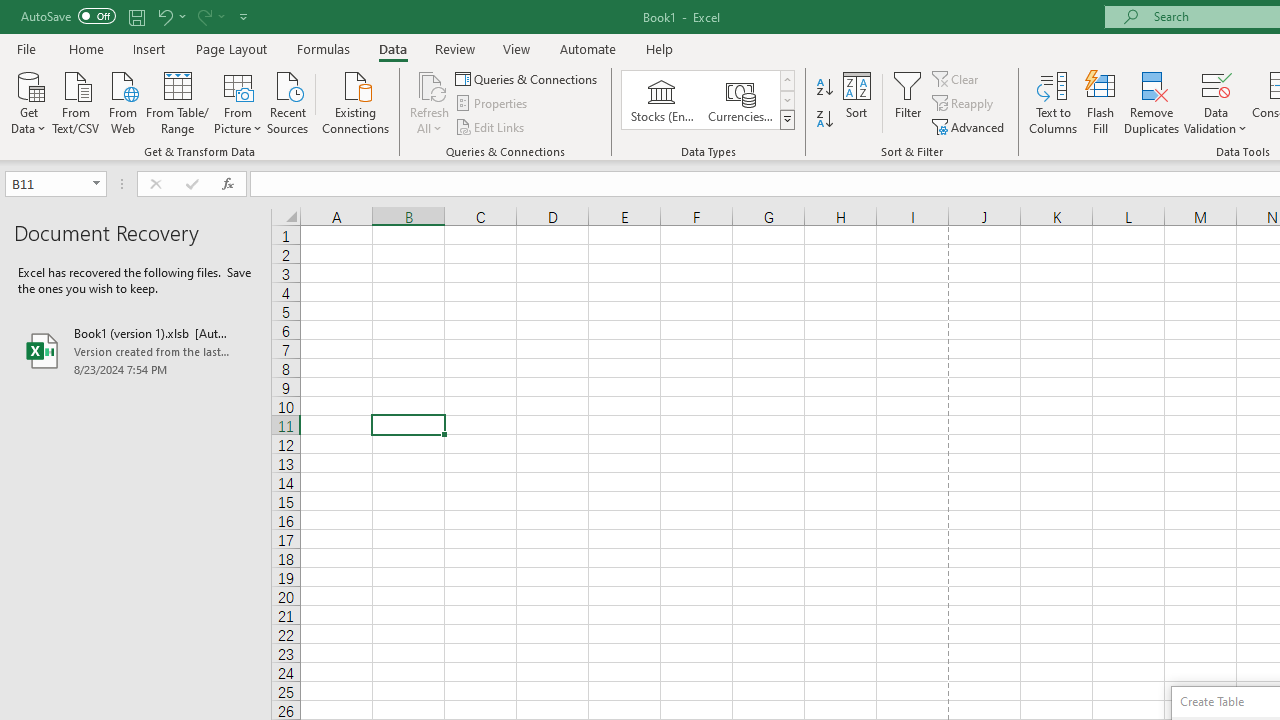  What do you see at coordinates (122, 101) in the screenshot?
I see `From Web` at bounding box center [122, 101].